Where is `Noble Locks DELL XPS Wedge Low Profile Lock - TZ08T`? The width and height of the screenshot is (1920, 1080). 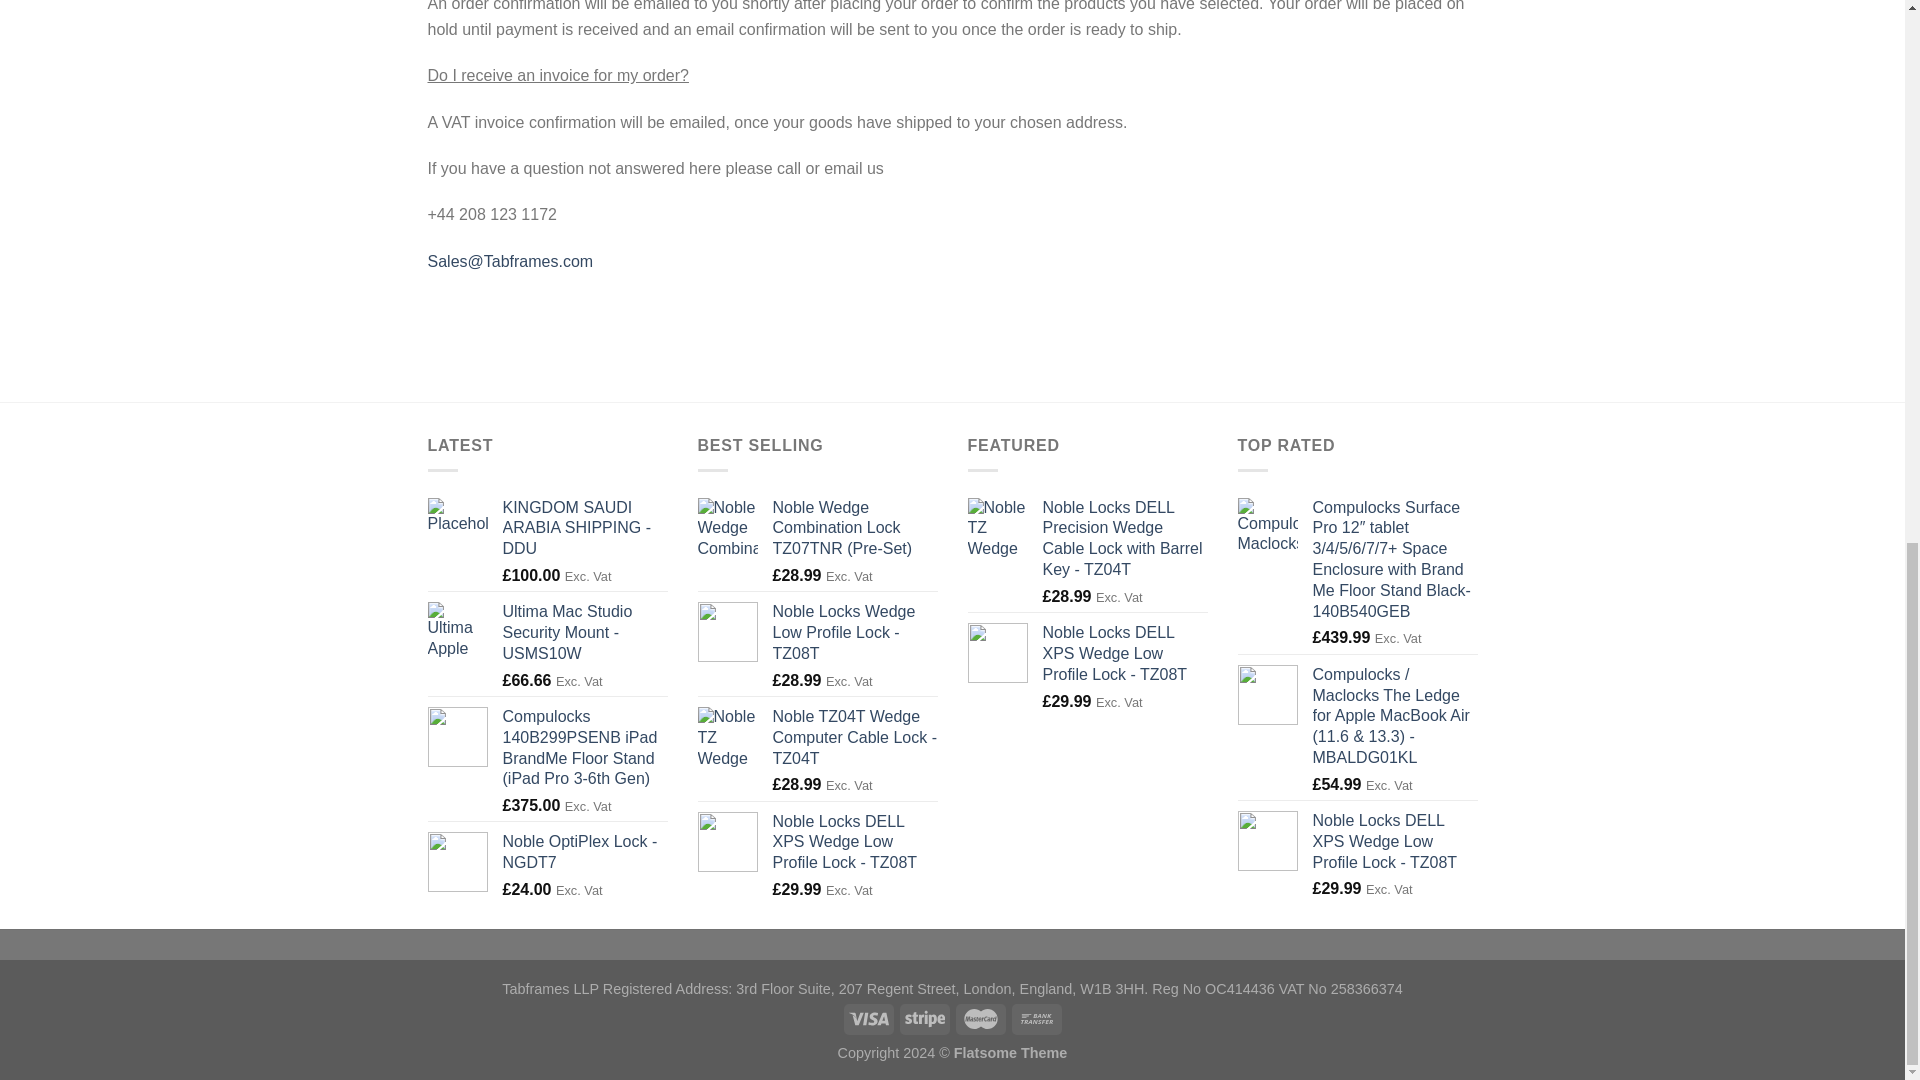 Noble Locks DELL XPS Wedge Low Profile Lock - TZ08T is located at coordinates (1124, 654).